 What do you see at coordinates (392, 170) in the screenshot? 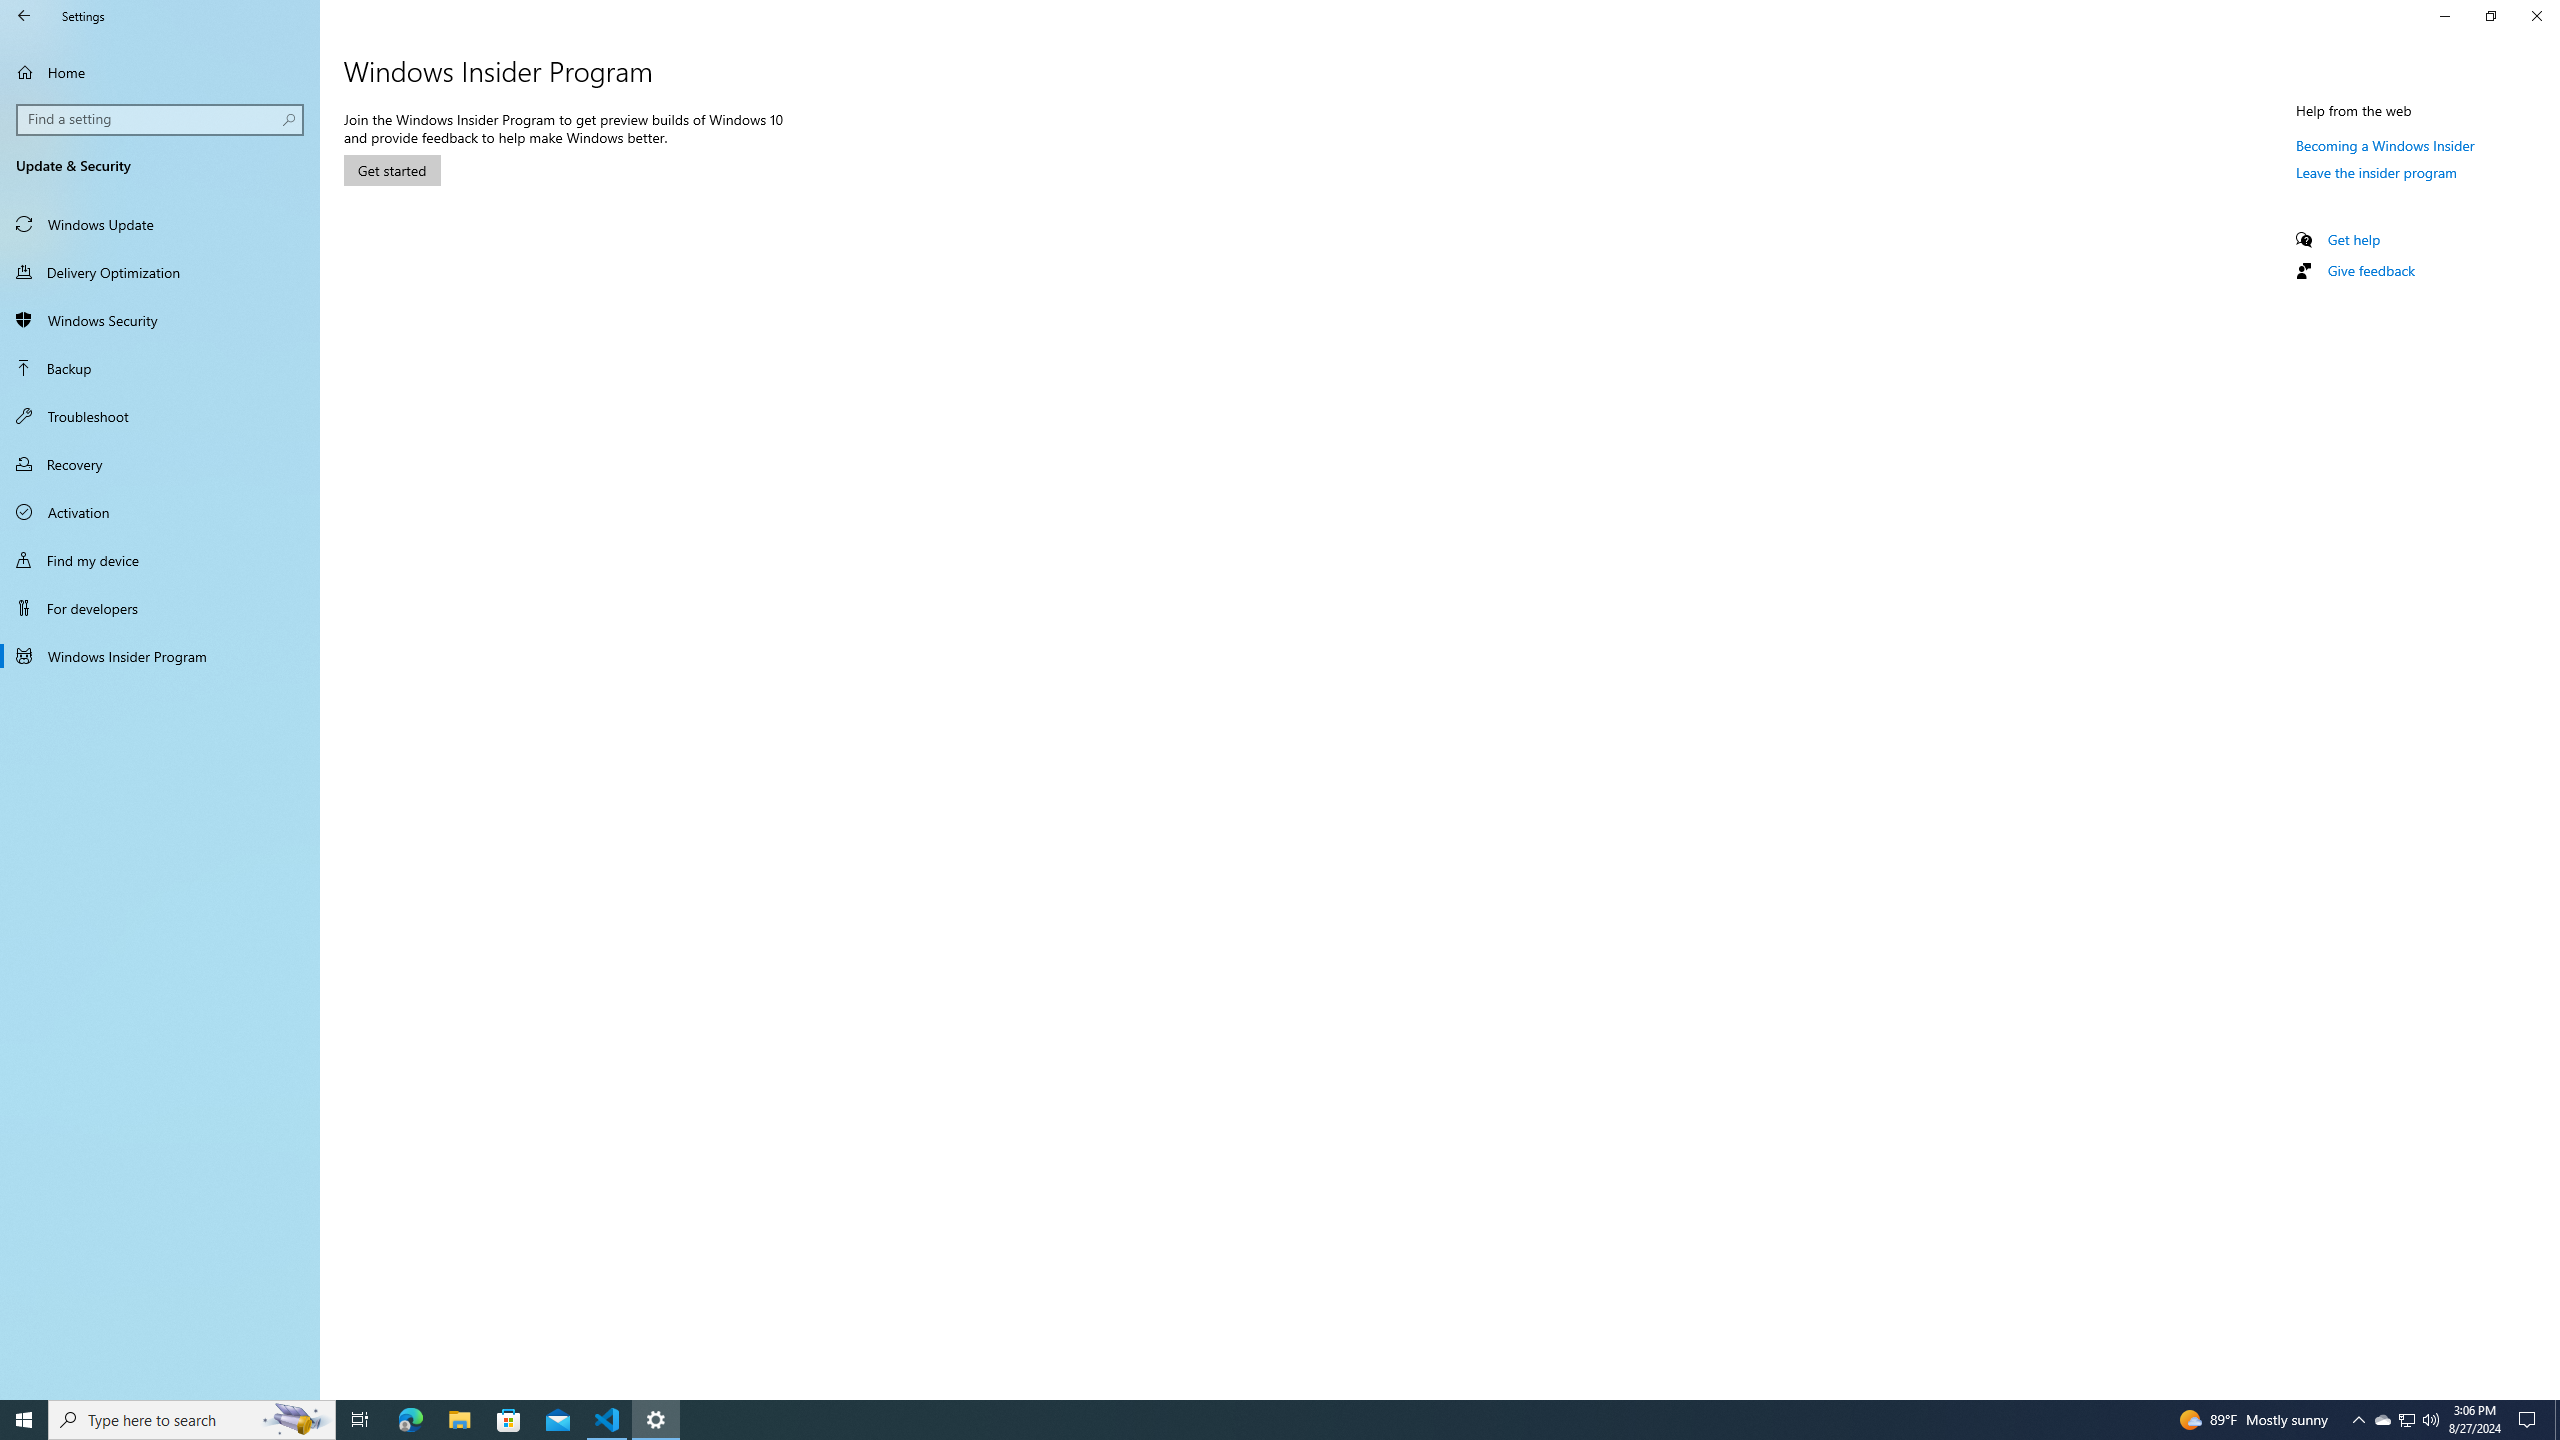
I see `Get started` at bounding box center [392, 170].